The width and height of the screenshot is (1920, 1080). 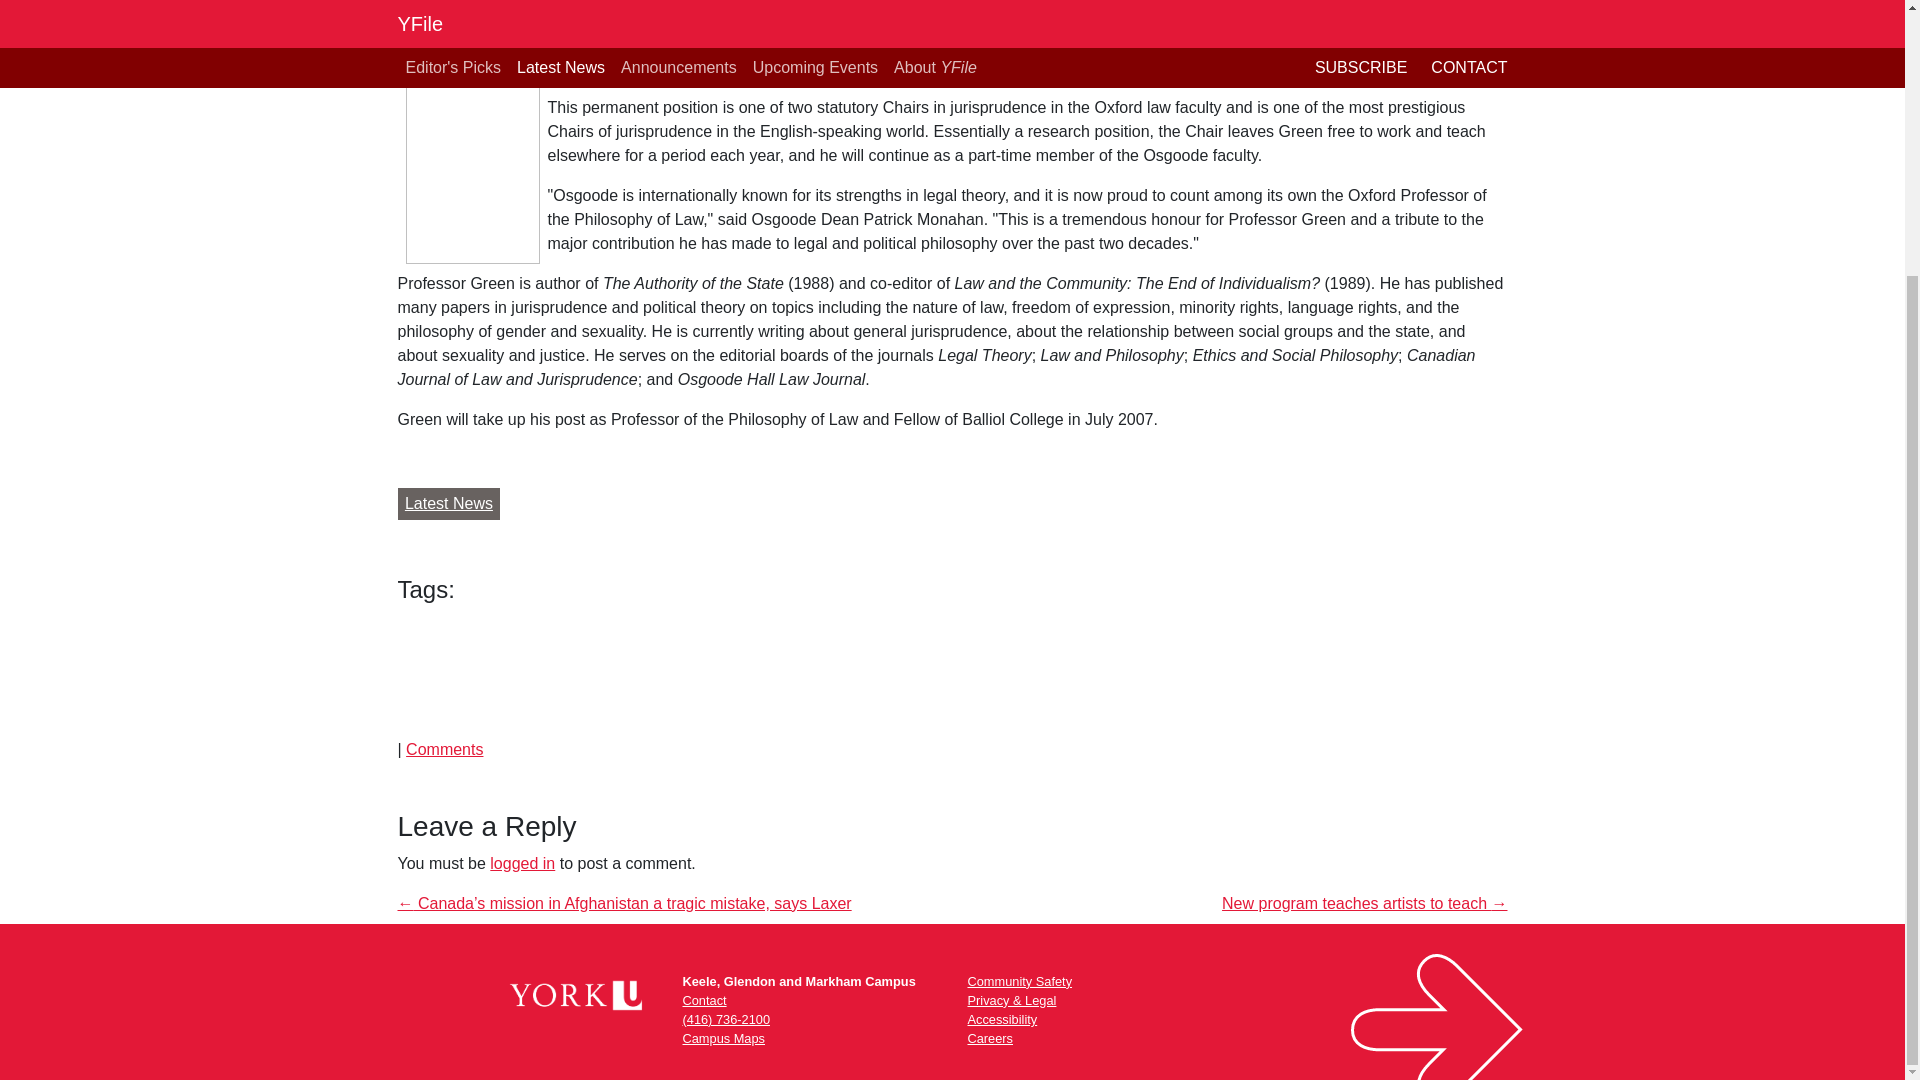 What do you see at coordinates (417, 672) in the screenshot?
I see `Facebook` at bounding box center [417, 672].